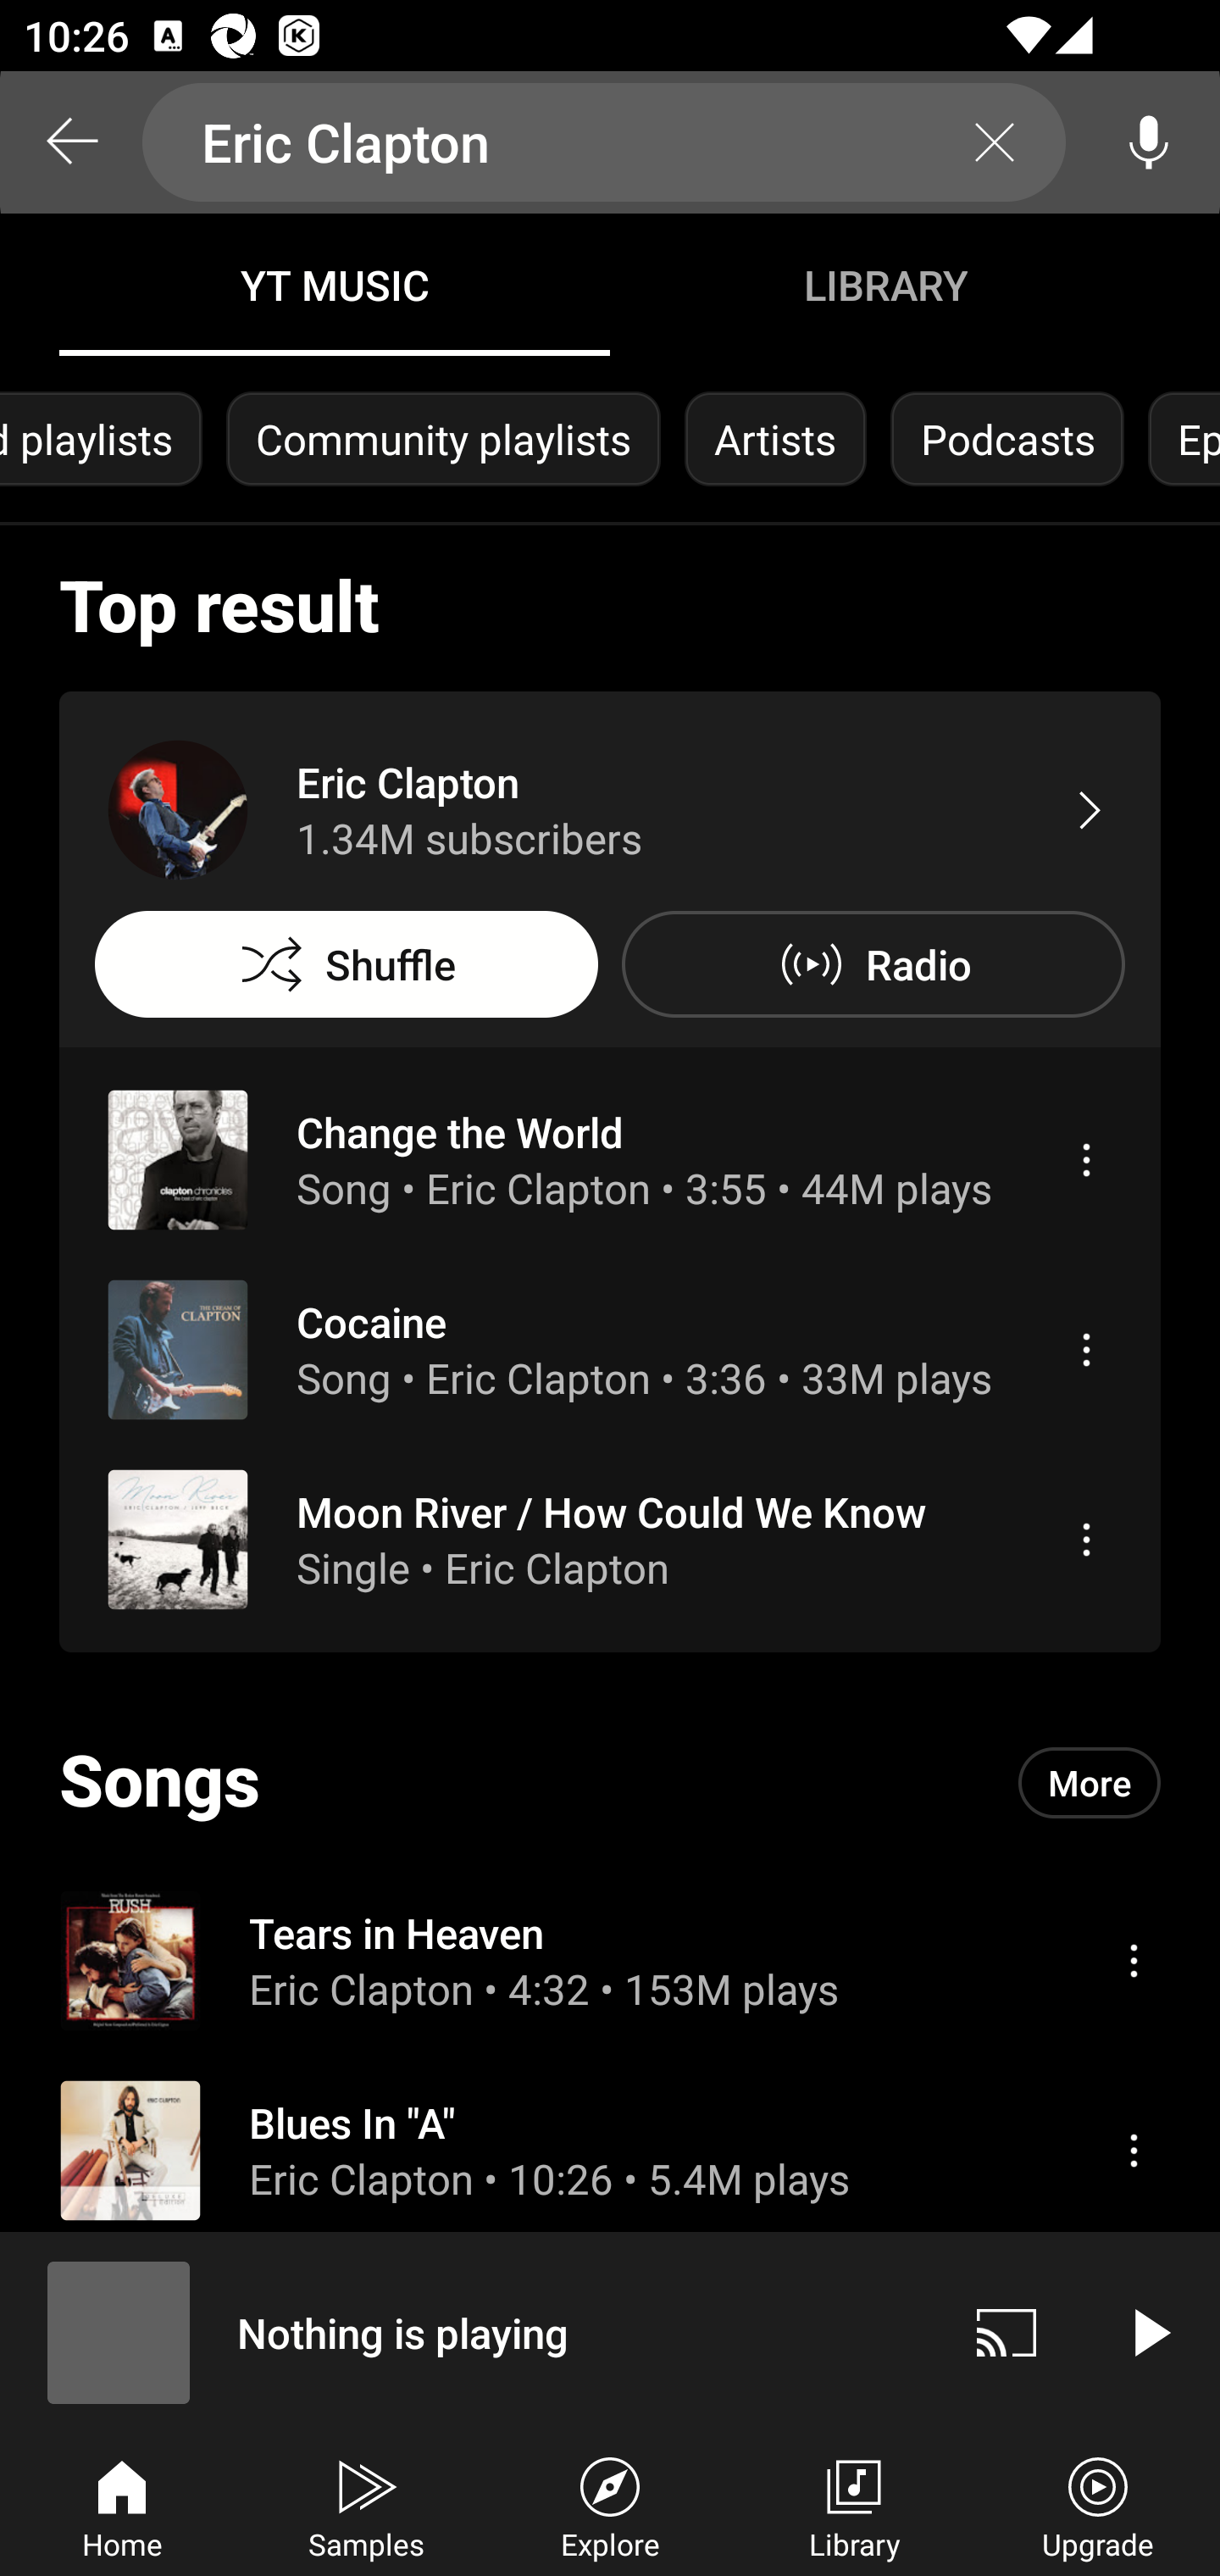  Describe the element at coordinates (873, 964) in the screenshot. I see `Radio` at that location.